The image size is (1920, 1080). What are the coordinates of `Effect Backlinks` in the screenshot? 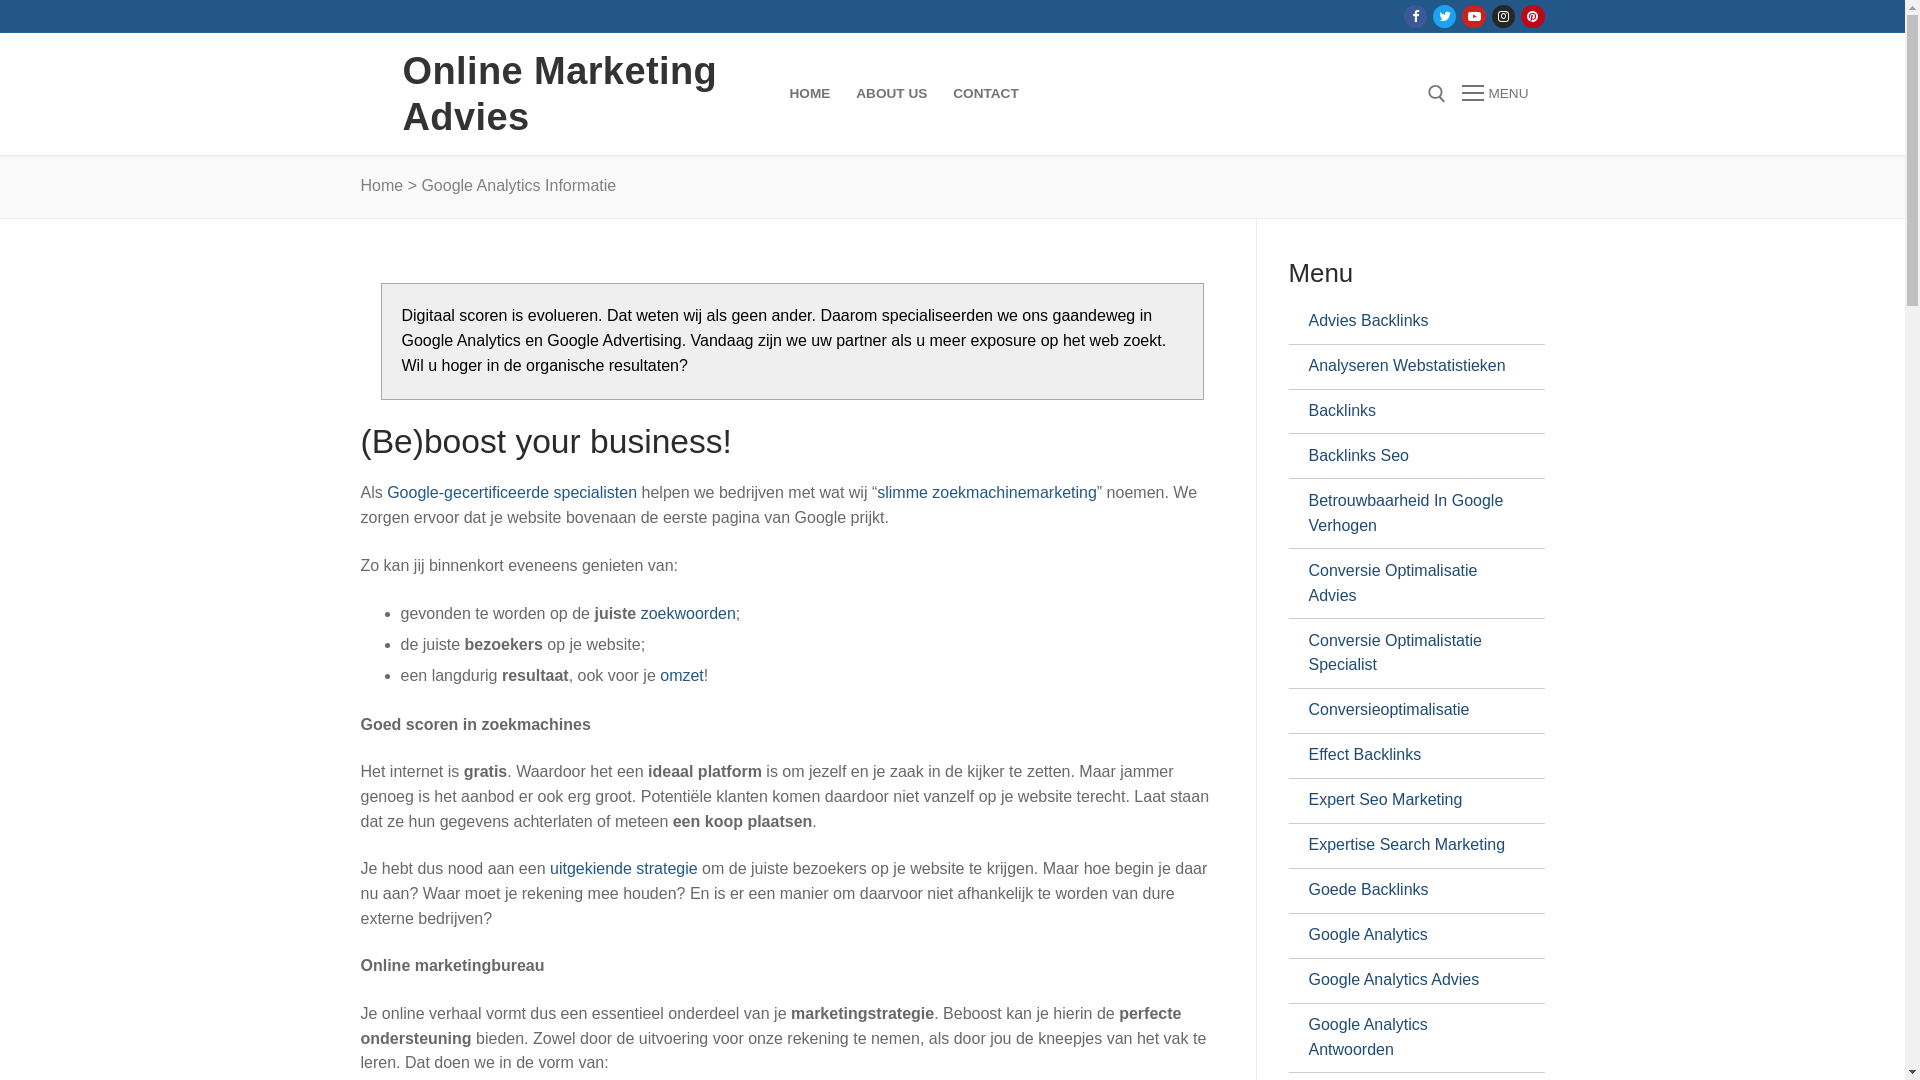 It's located at (1408, 756).